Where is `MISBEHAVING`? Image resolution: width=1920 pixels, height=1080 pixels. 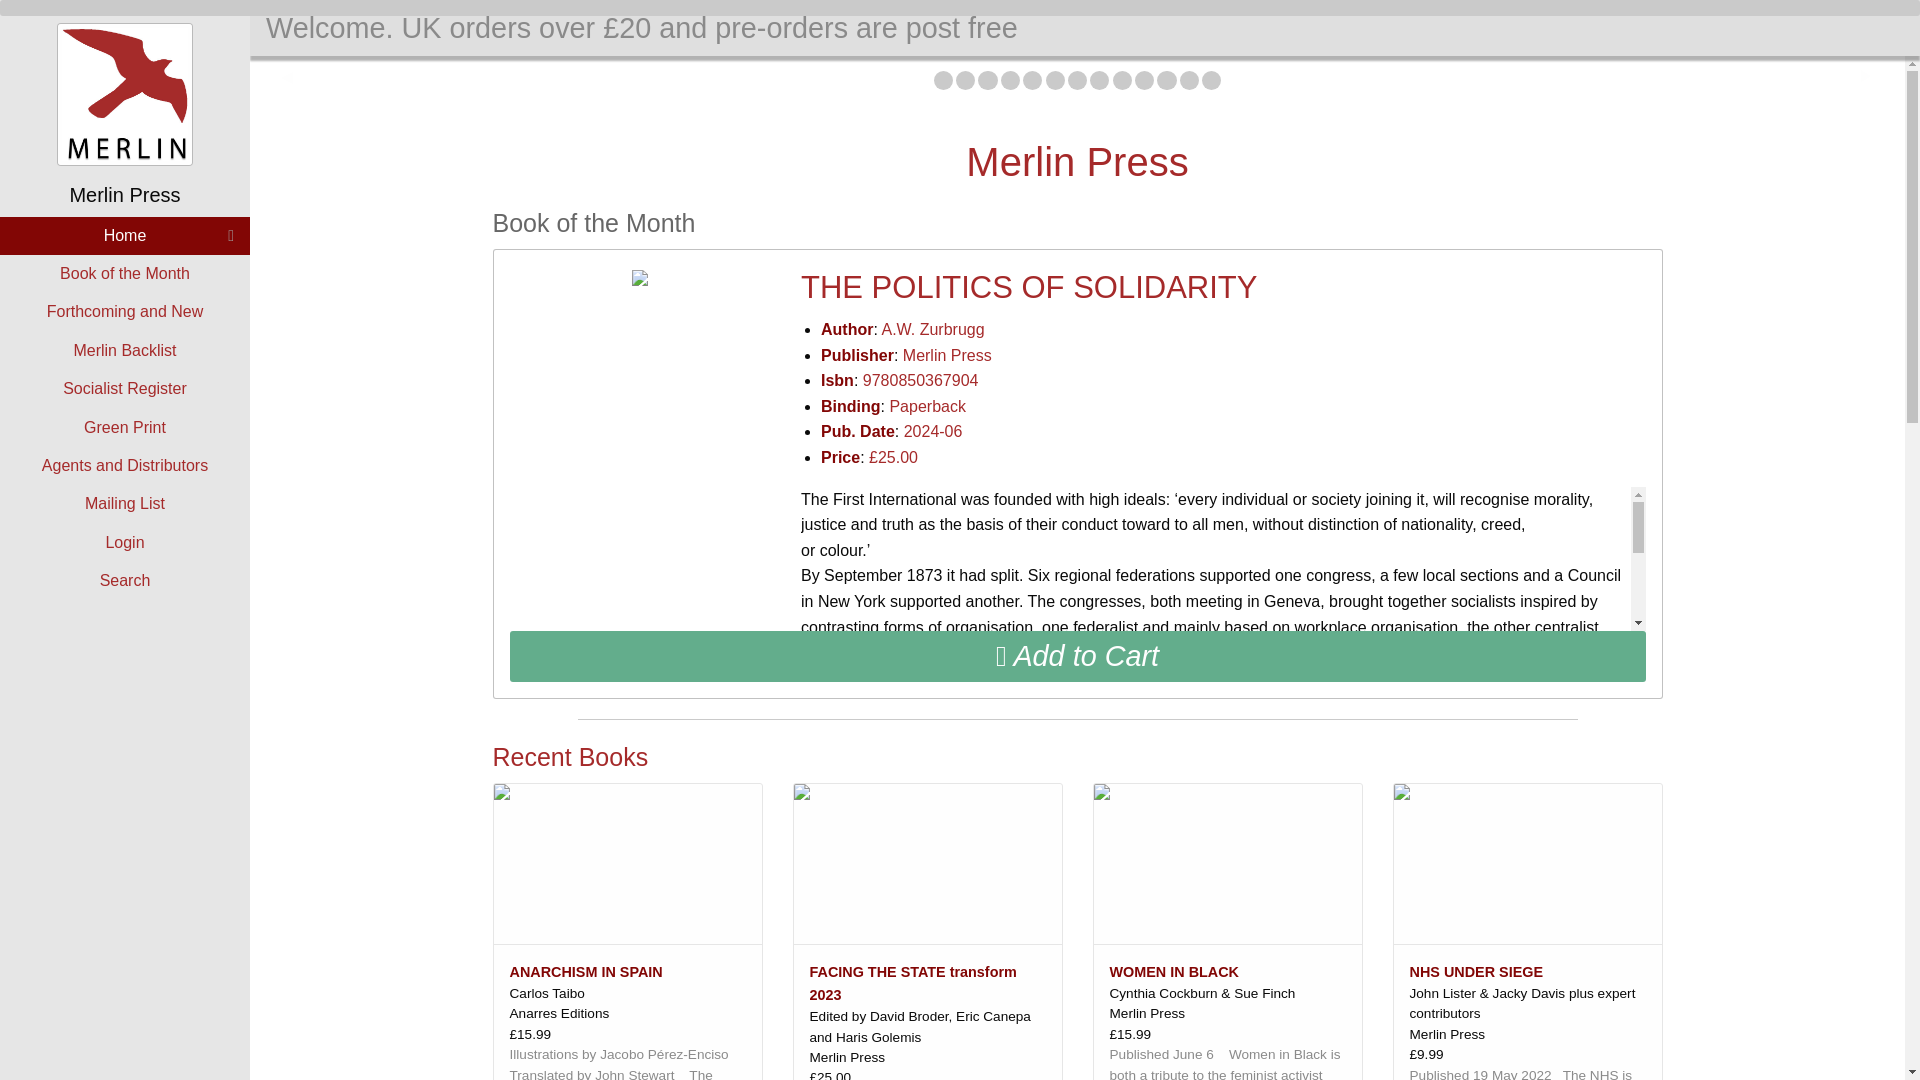 MISBEHAVING is located at coordinates (1166, 80).